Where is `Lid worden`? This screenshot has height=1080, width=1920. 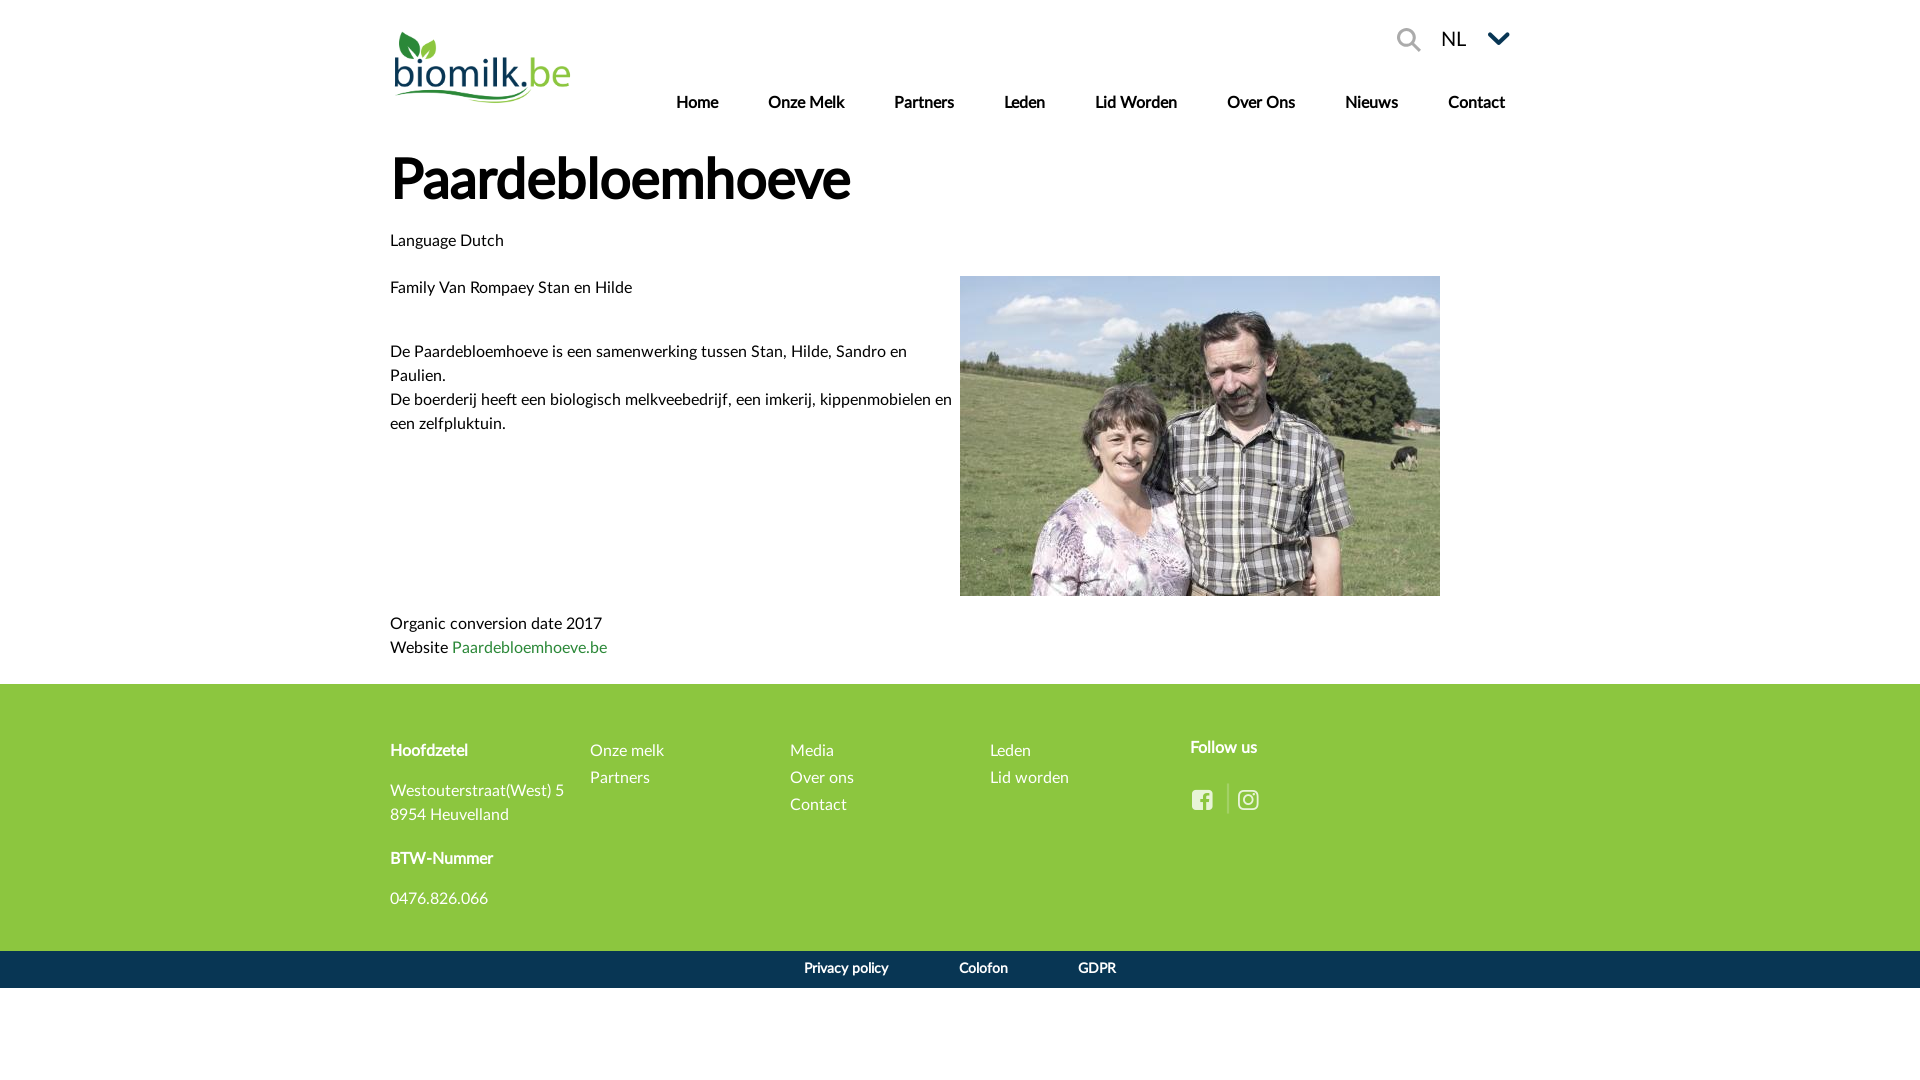
Lid worden is located at coordinates (1030, 778).